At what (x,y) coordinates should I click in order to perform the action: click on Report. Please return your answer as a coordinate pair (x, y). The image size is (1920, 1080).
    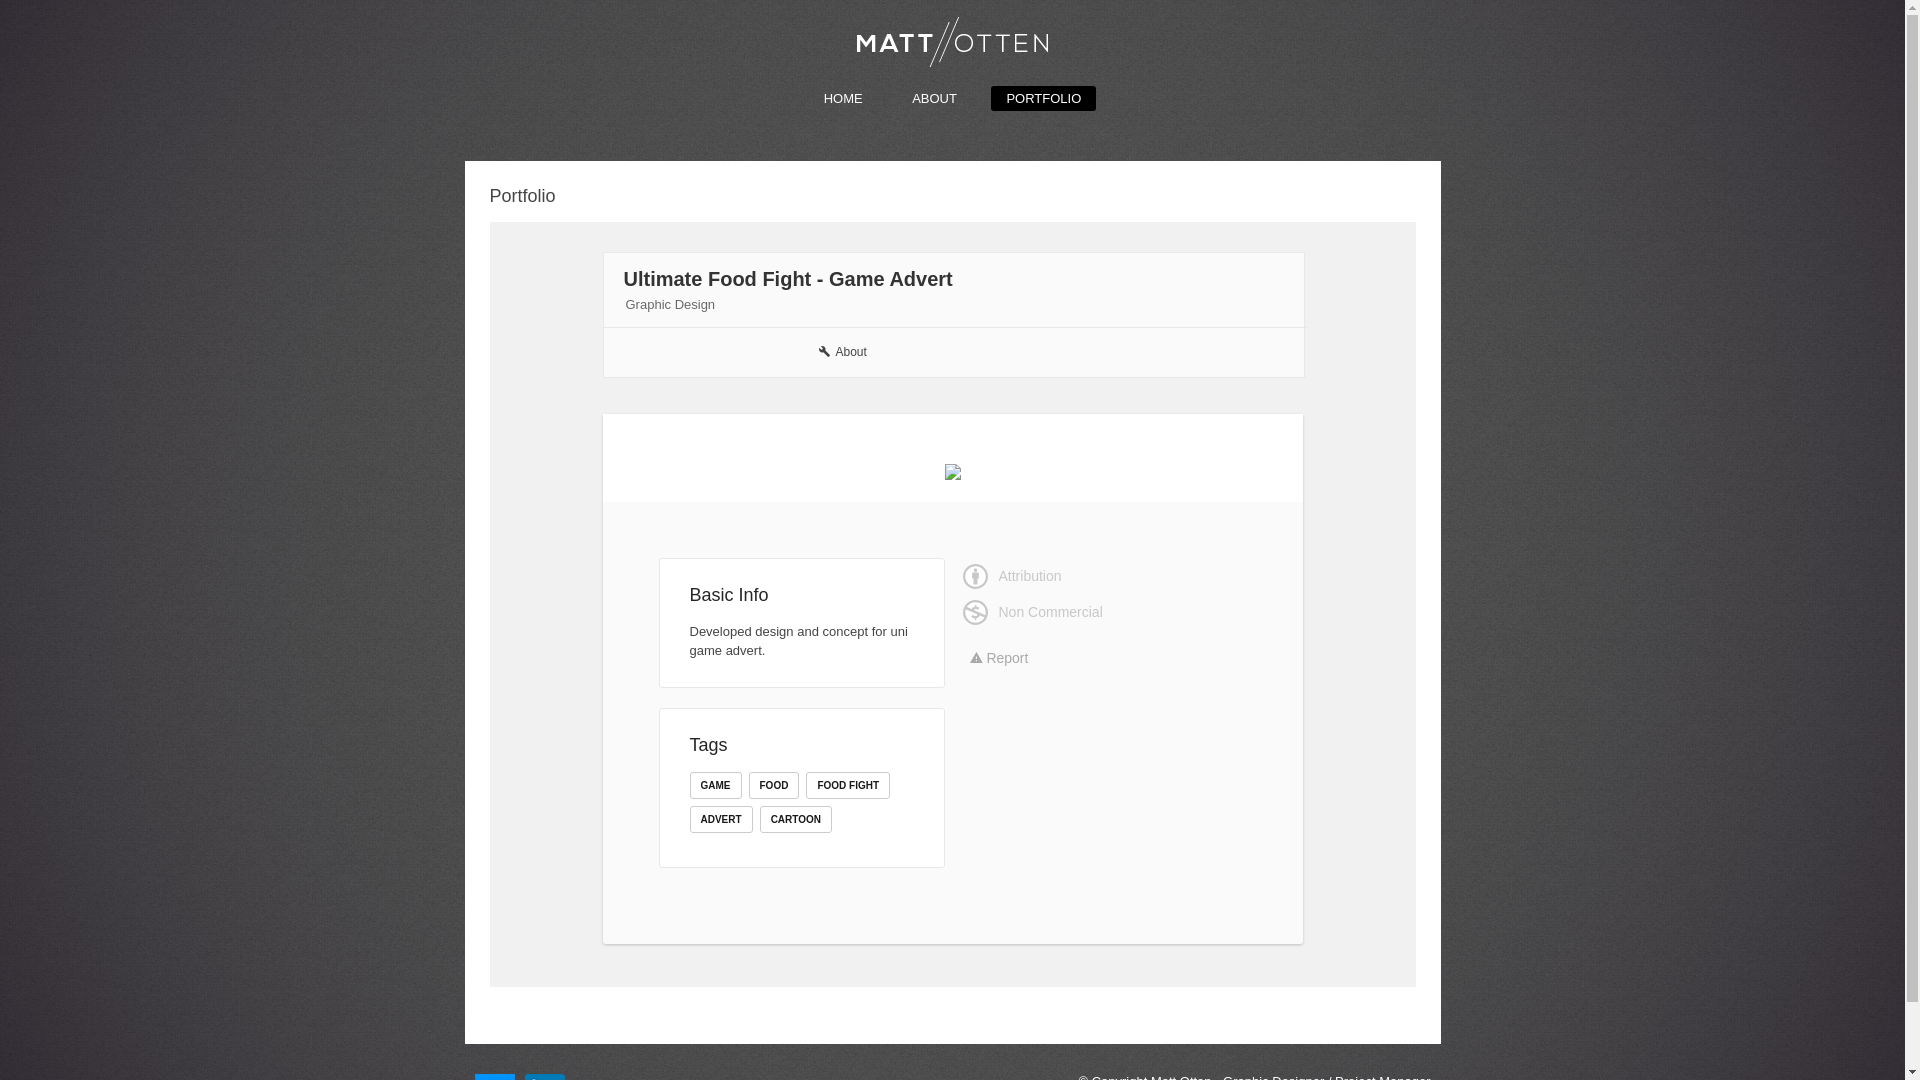
    Looking at the image, I should click on (1000, 658).